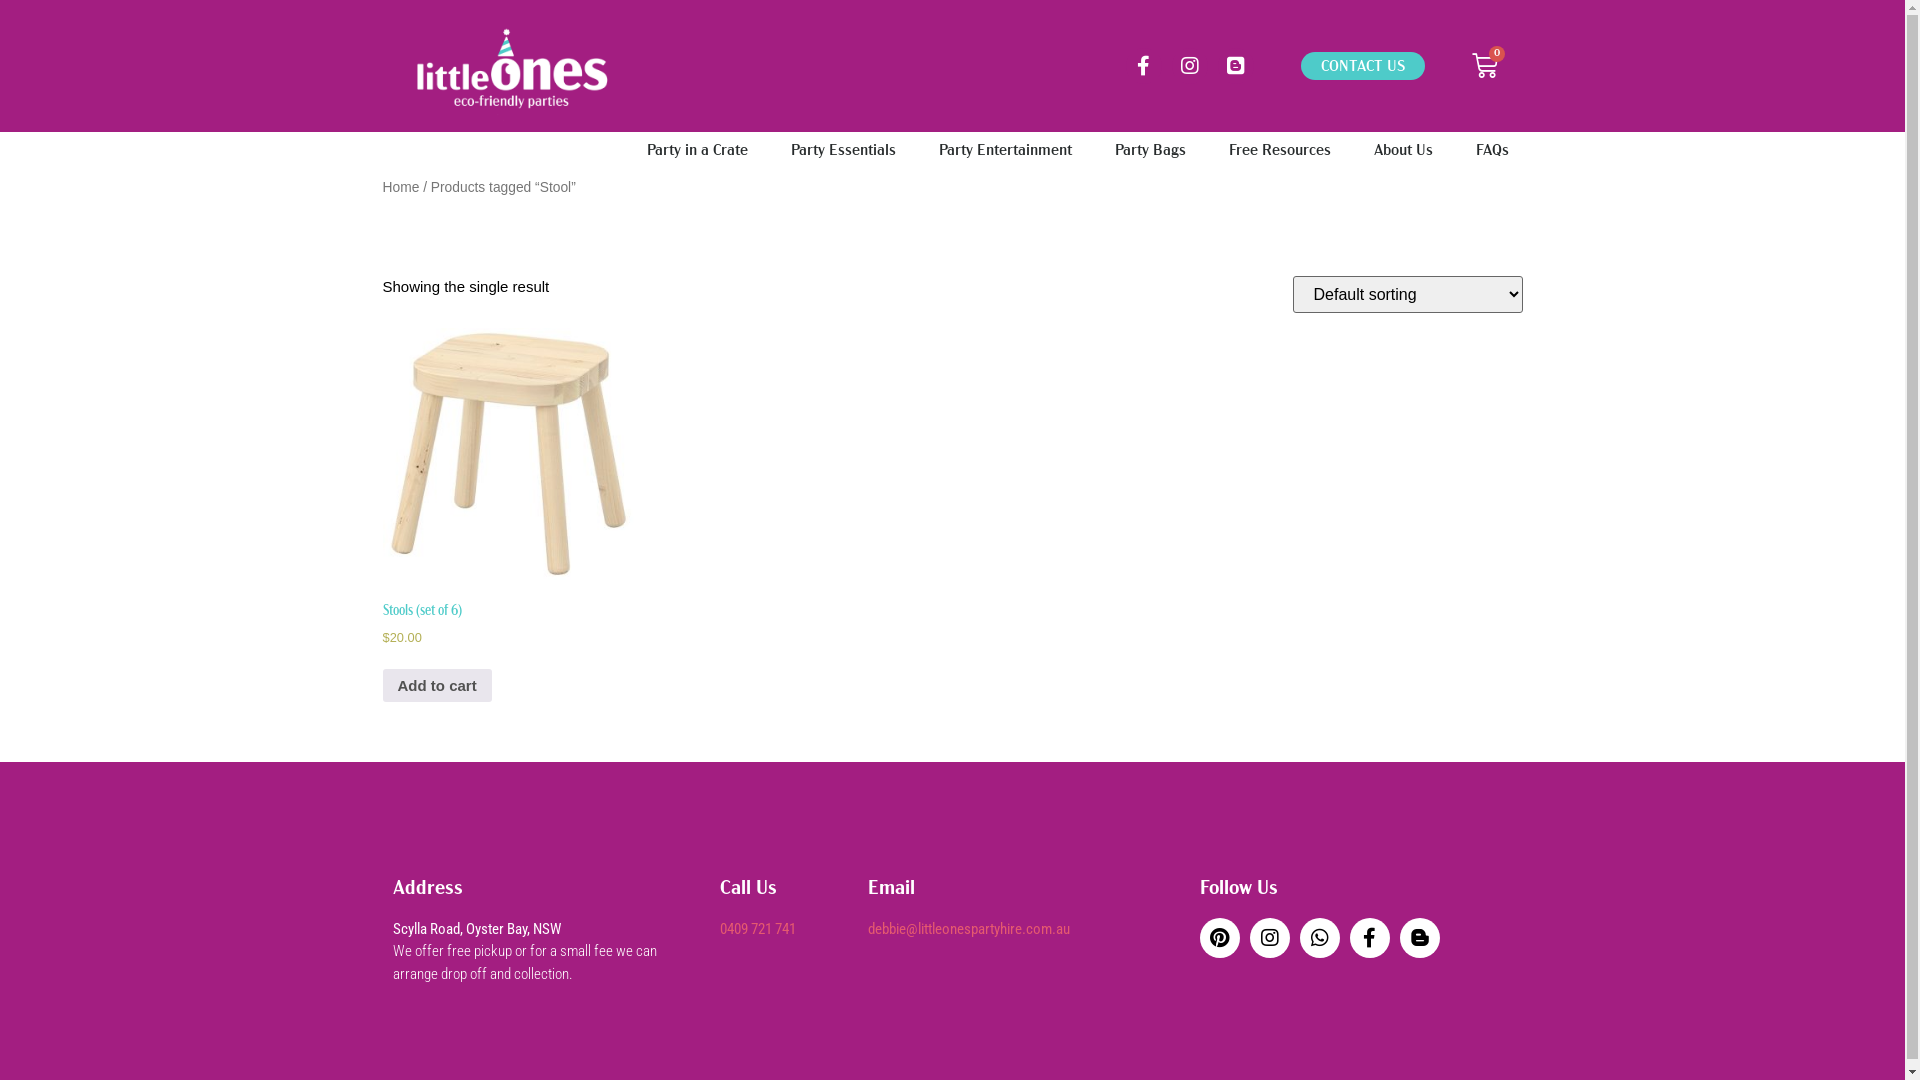 The height and width of the screenshot is (1080, 1920). What do you see at coordinates (1150, 150) in the screenshot?
I see `Party Bags` at bounding box center [1150, 150].